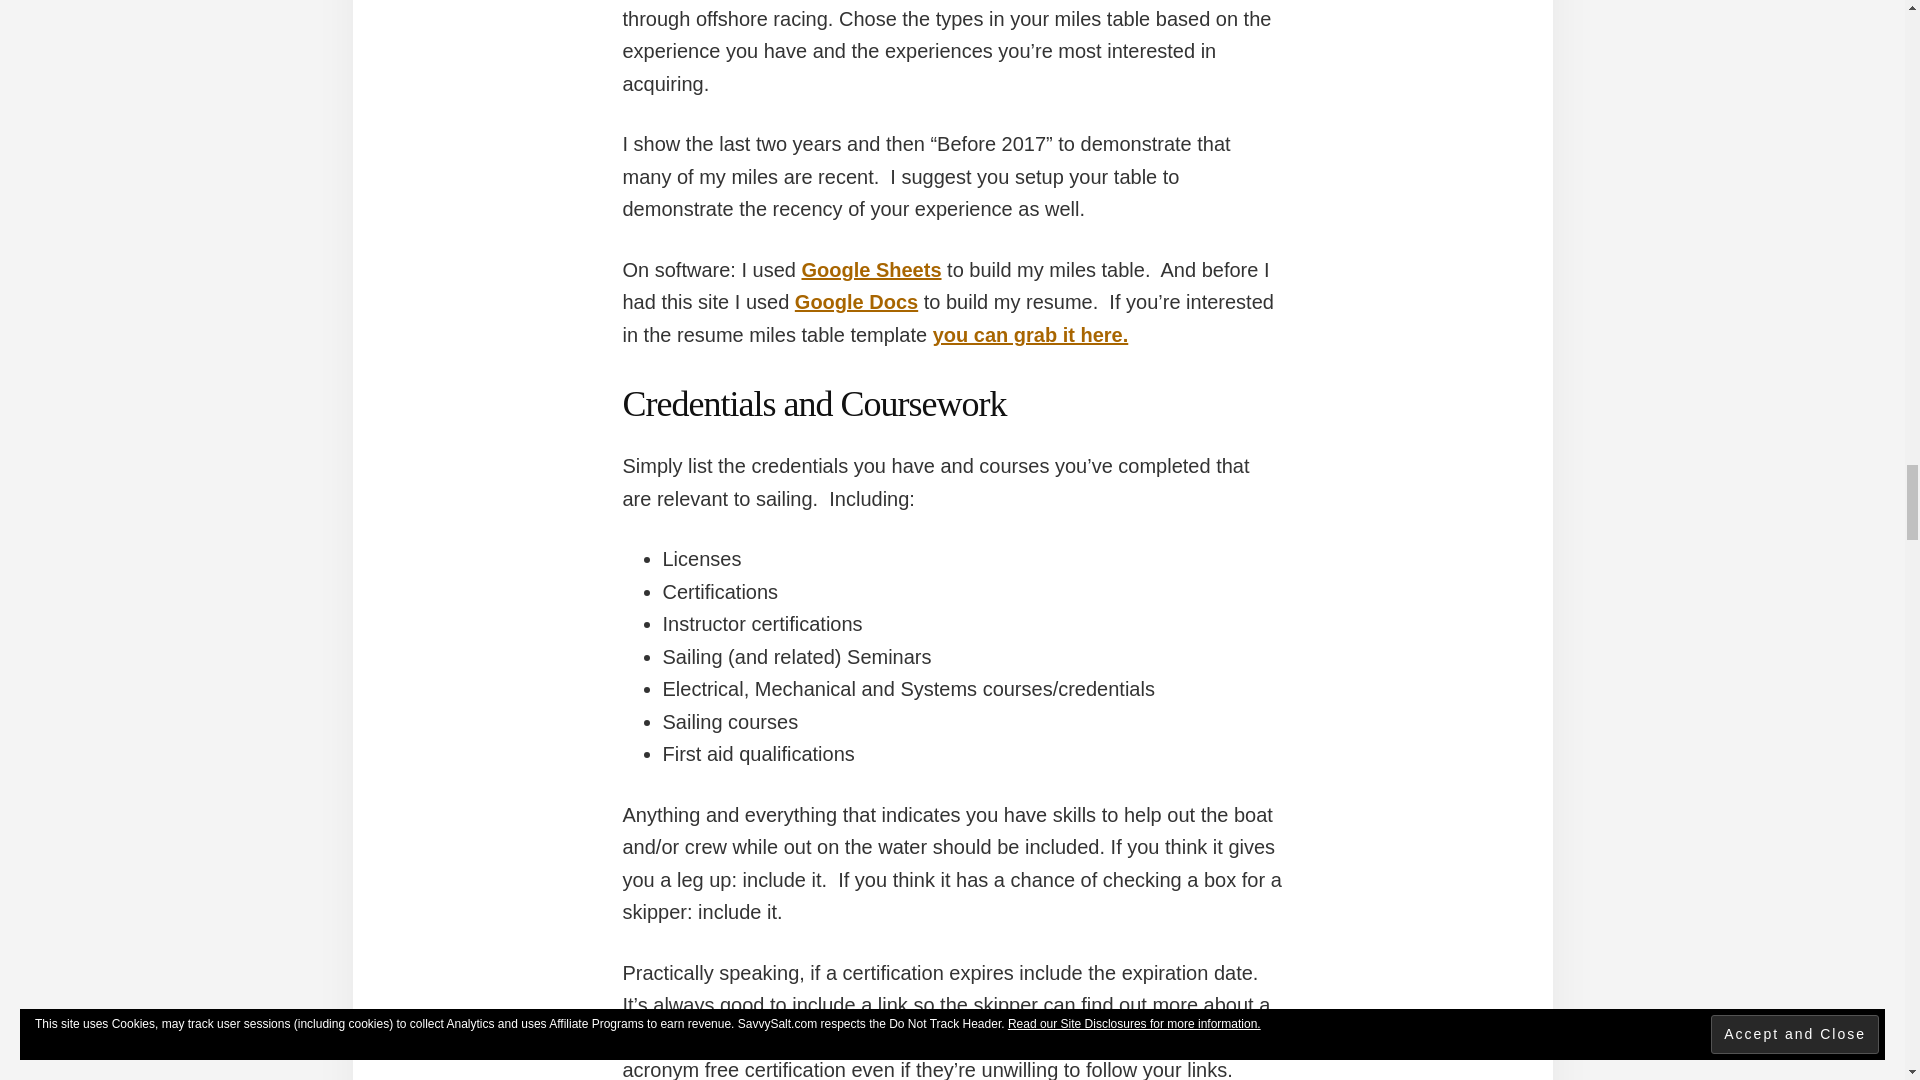 The width and height of the screenshot is (1920, 1080). What do you see at coordinates (1030, 334) in the screenshot?
I see `you can grab it here.` at bounding box center [1030, 334].